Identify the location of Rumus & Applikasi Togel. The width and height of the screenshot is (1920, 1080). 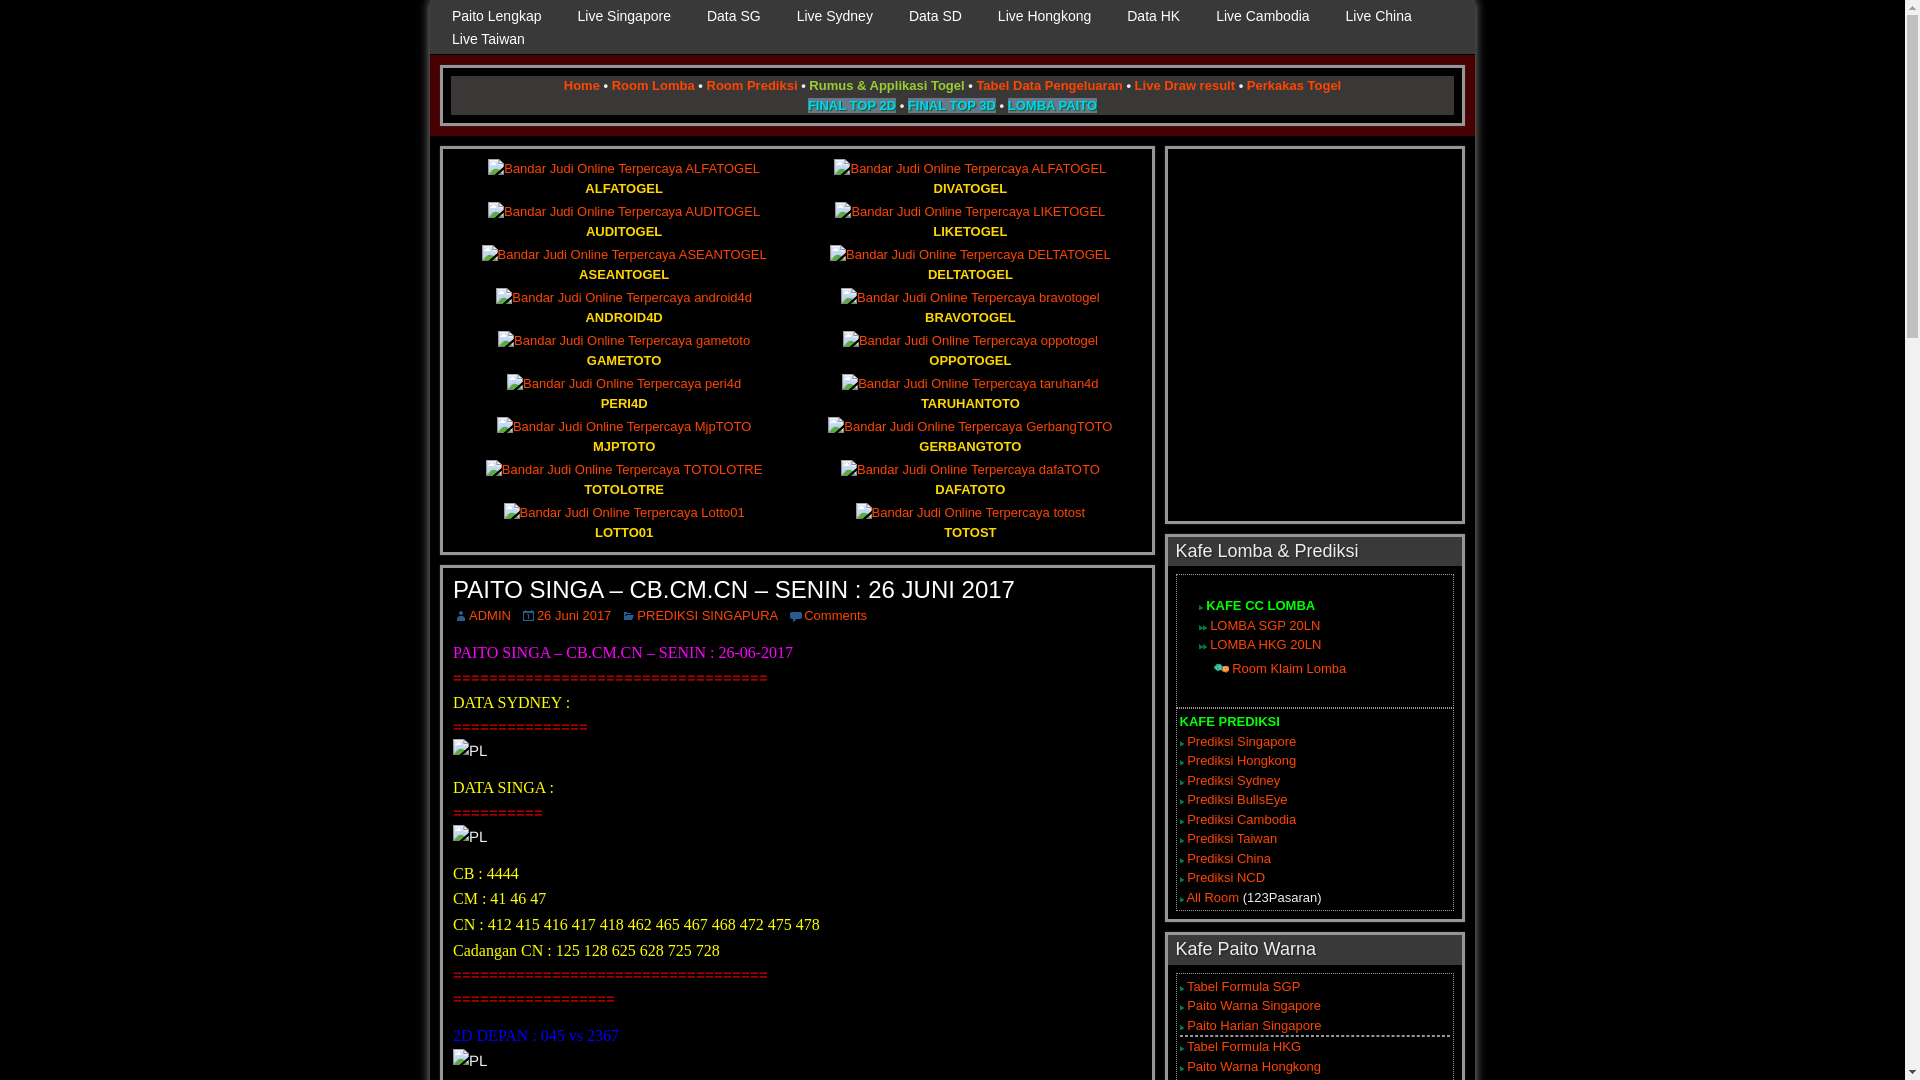
(886, 85).